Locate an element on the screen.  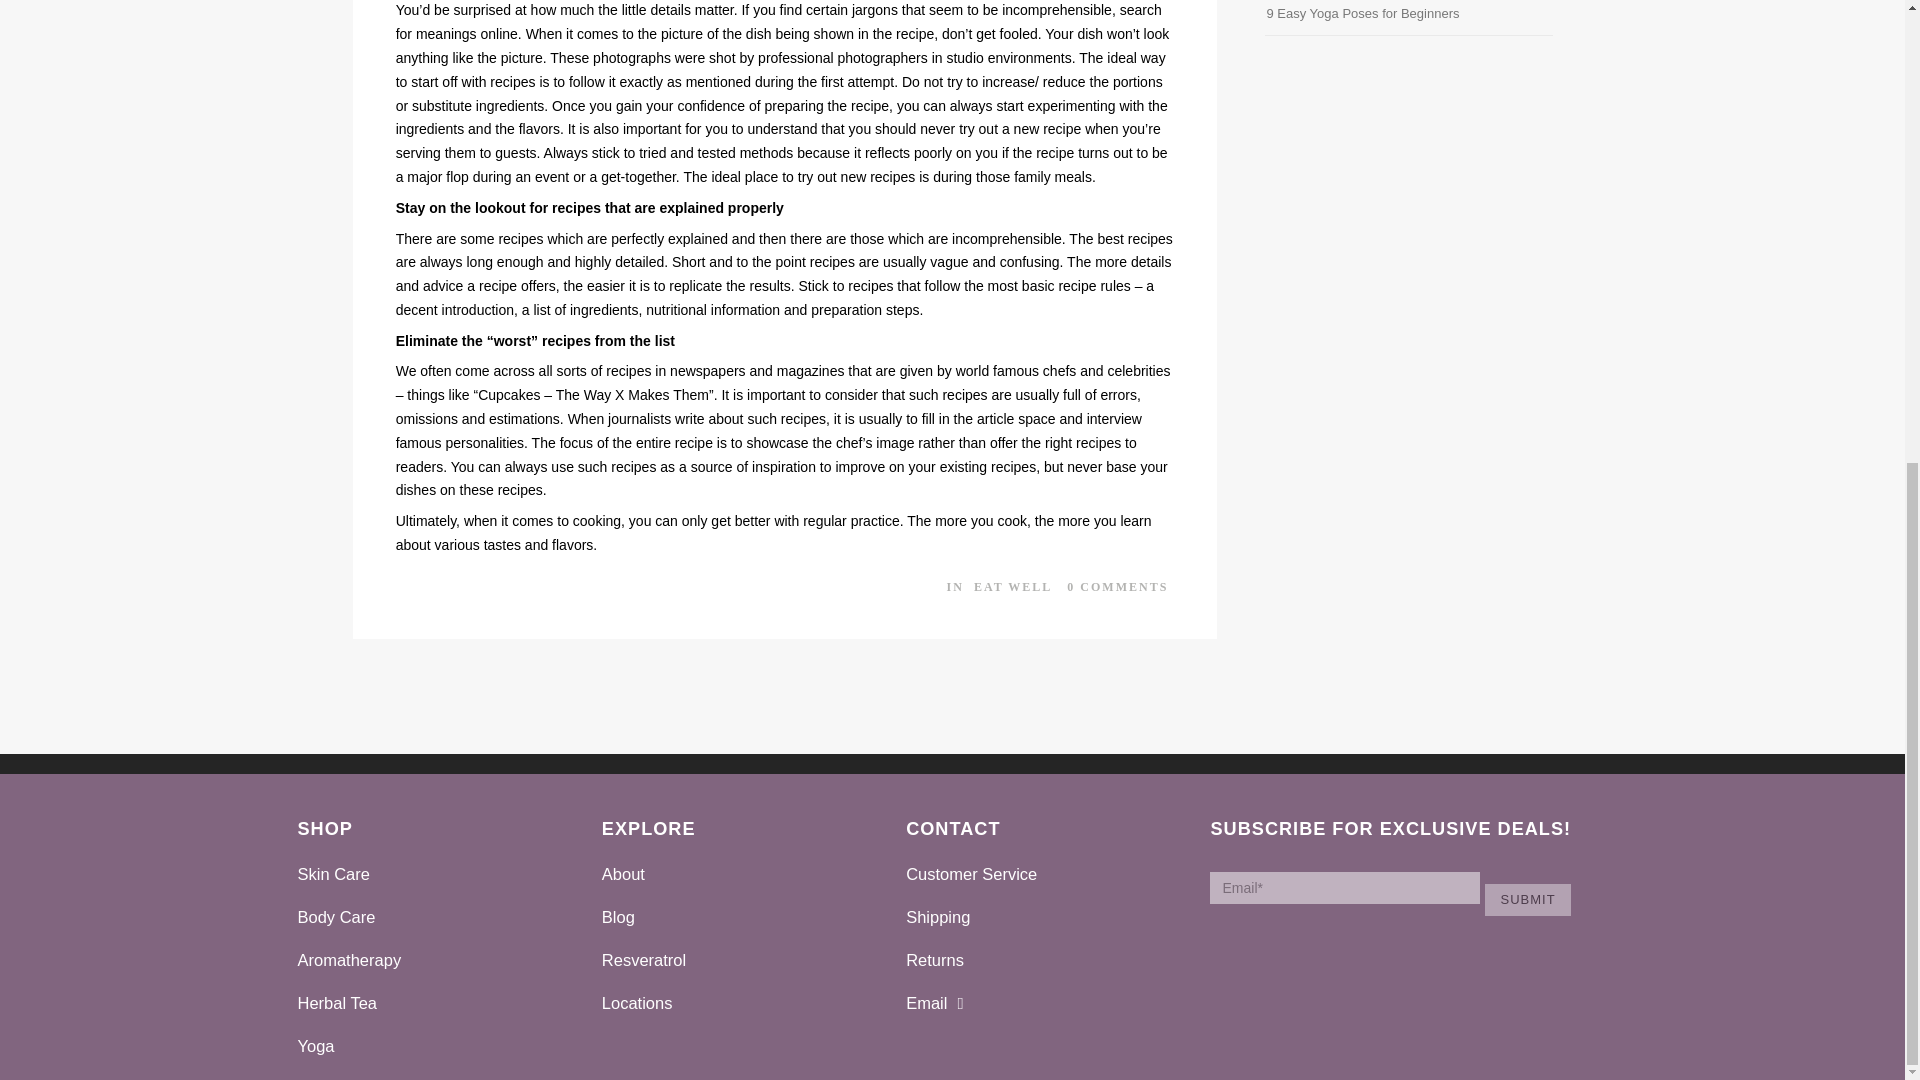
0 COMMENTS is located at coordinates (1117, 586).